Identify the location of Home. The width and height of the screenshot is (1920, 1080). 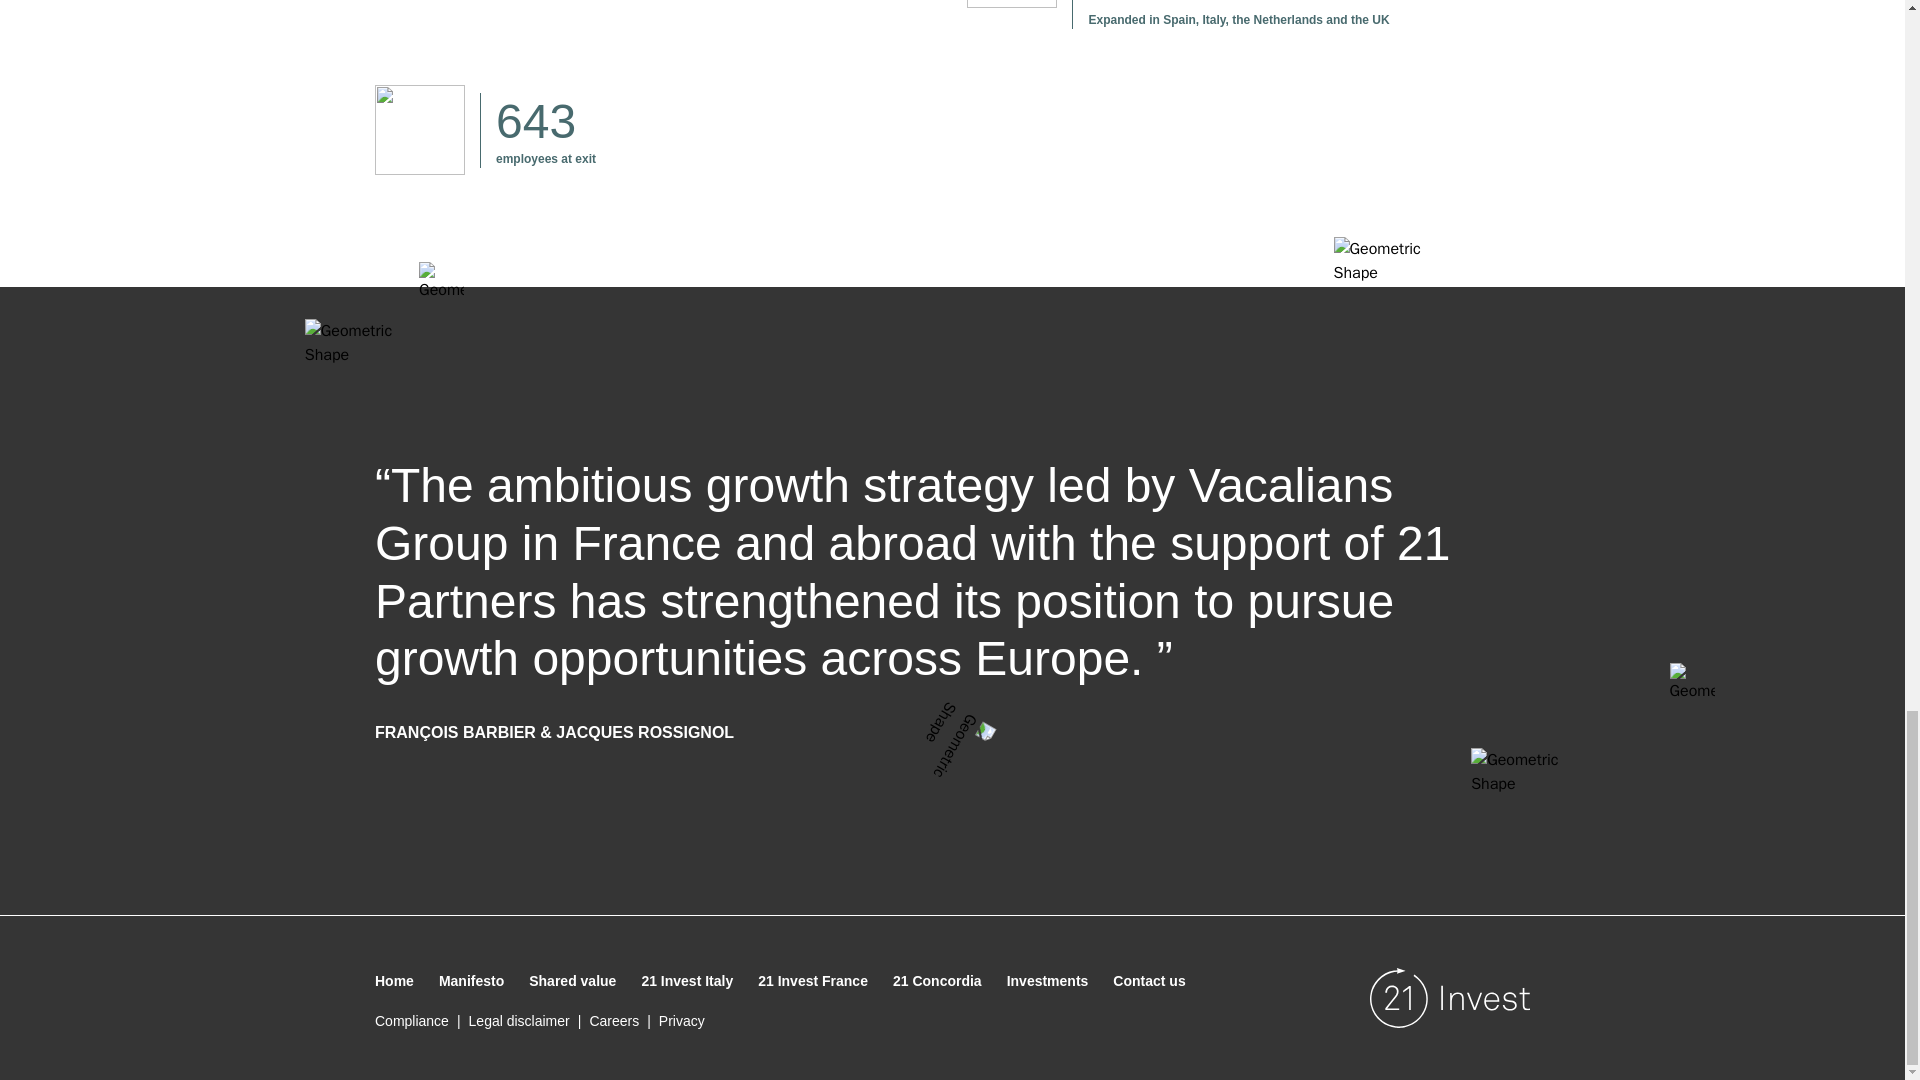
(394, 981).